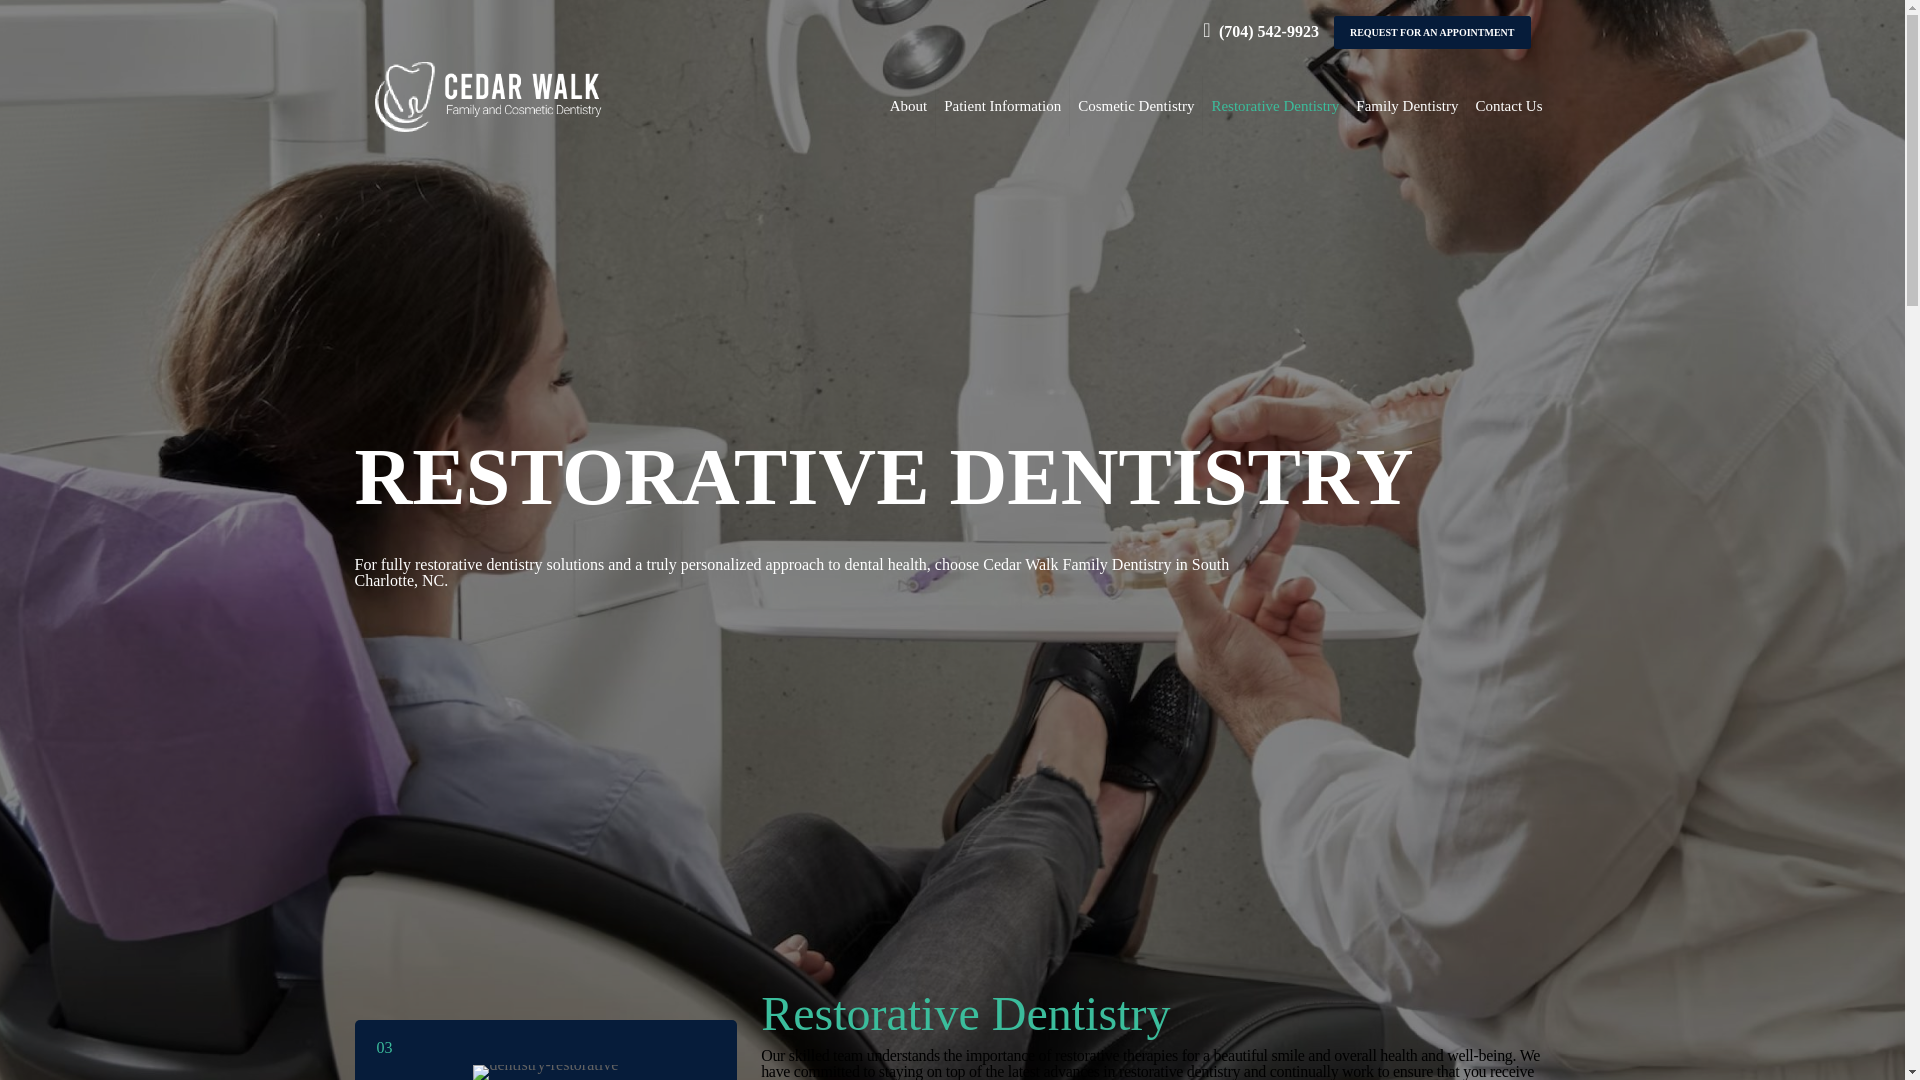 The image size is (1920, 1080). What do you see at coordinates (1432, 32) in the screenshot?
I see `REQUEST FOR AN APPOINTMENT` at bounding box center [1432, 32].